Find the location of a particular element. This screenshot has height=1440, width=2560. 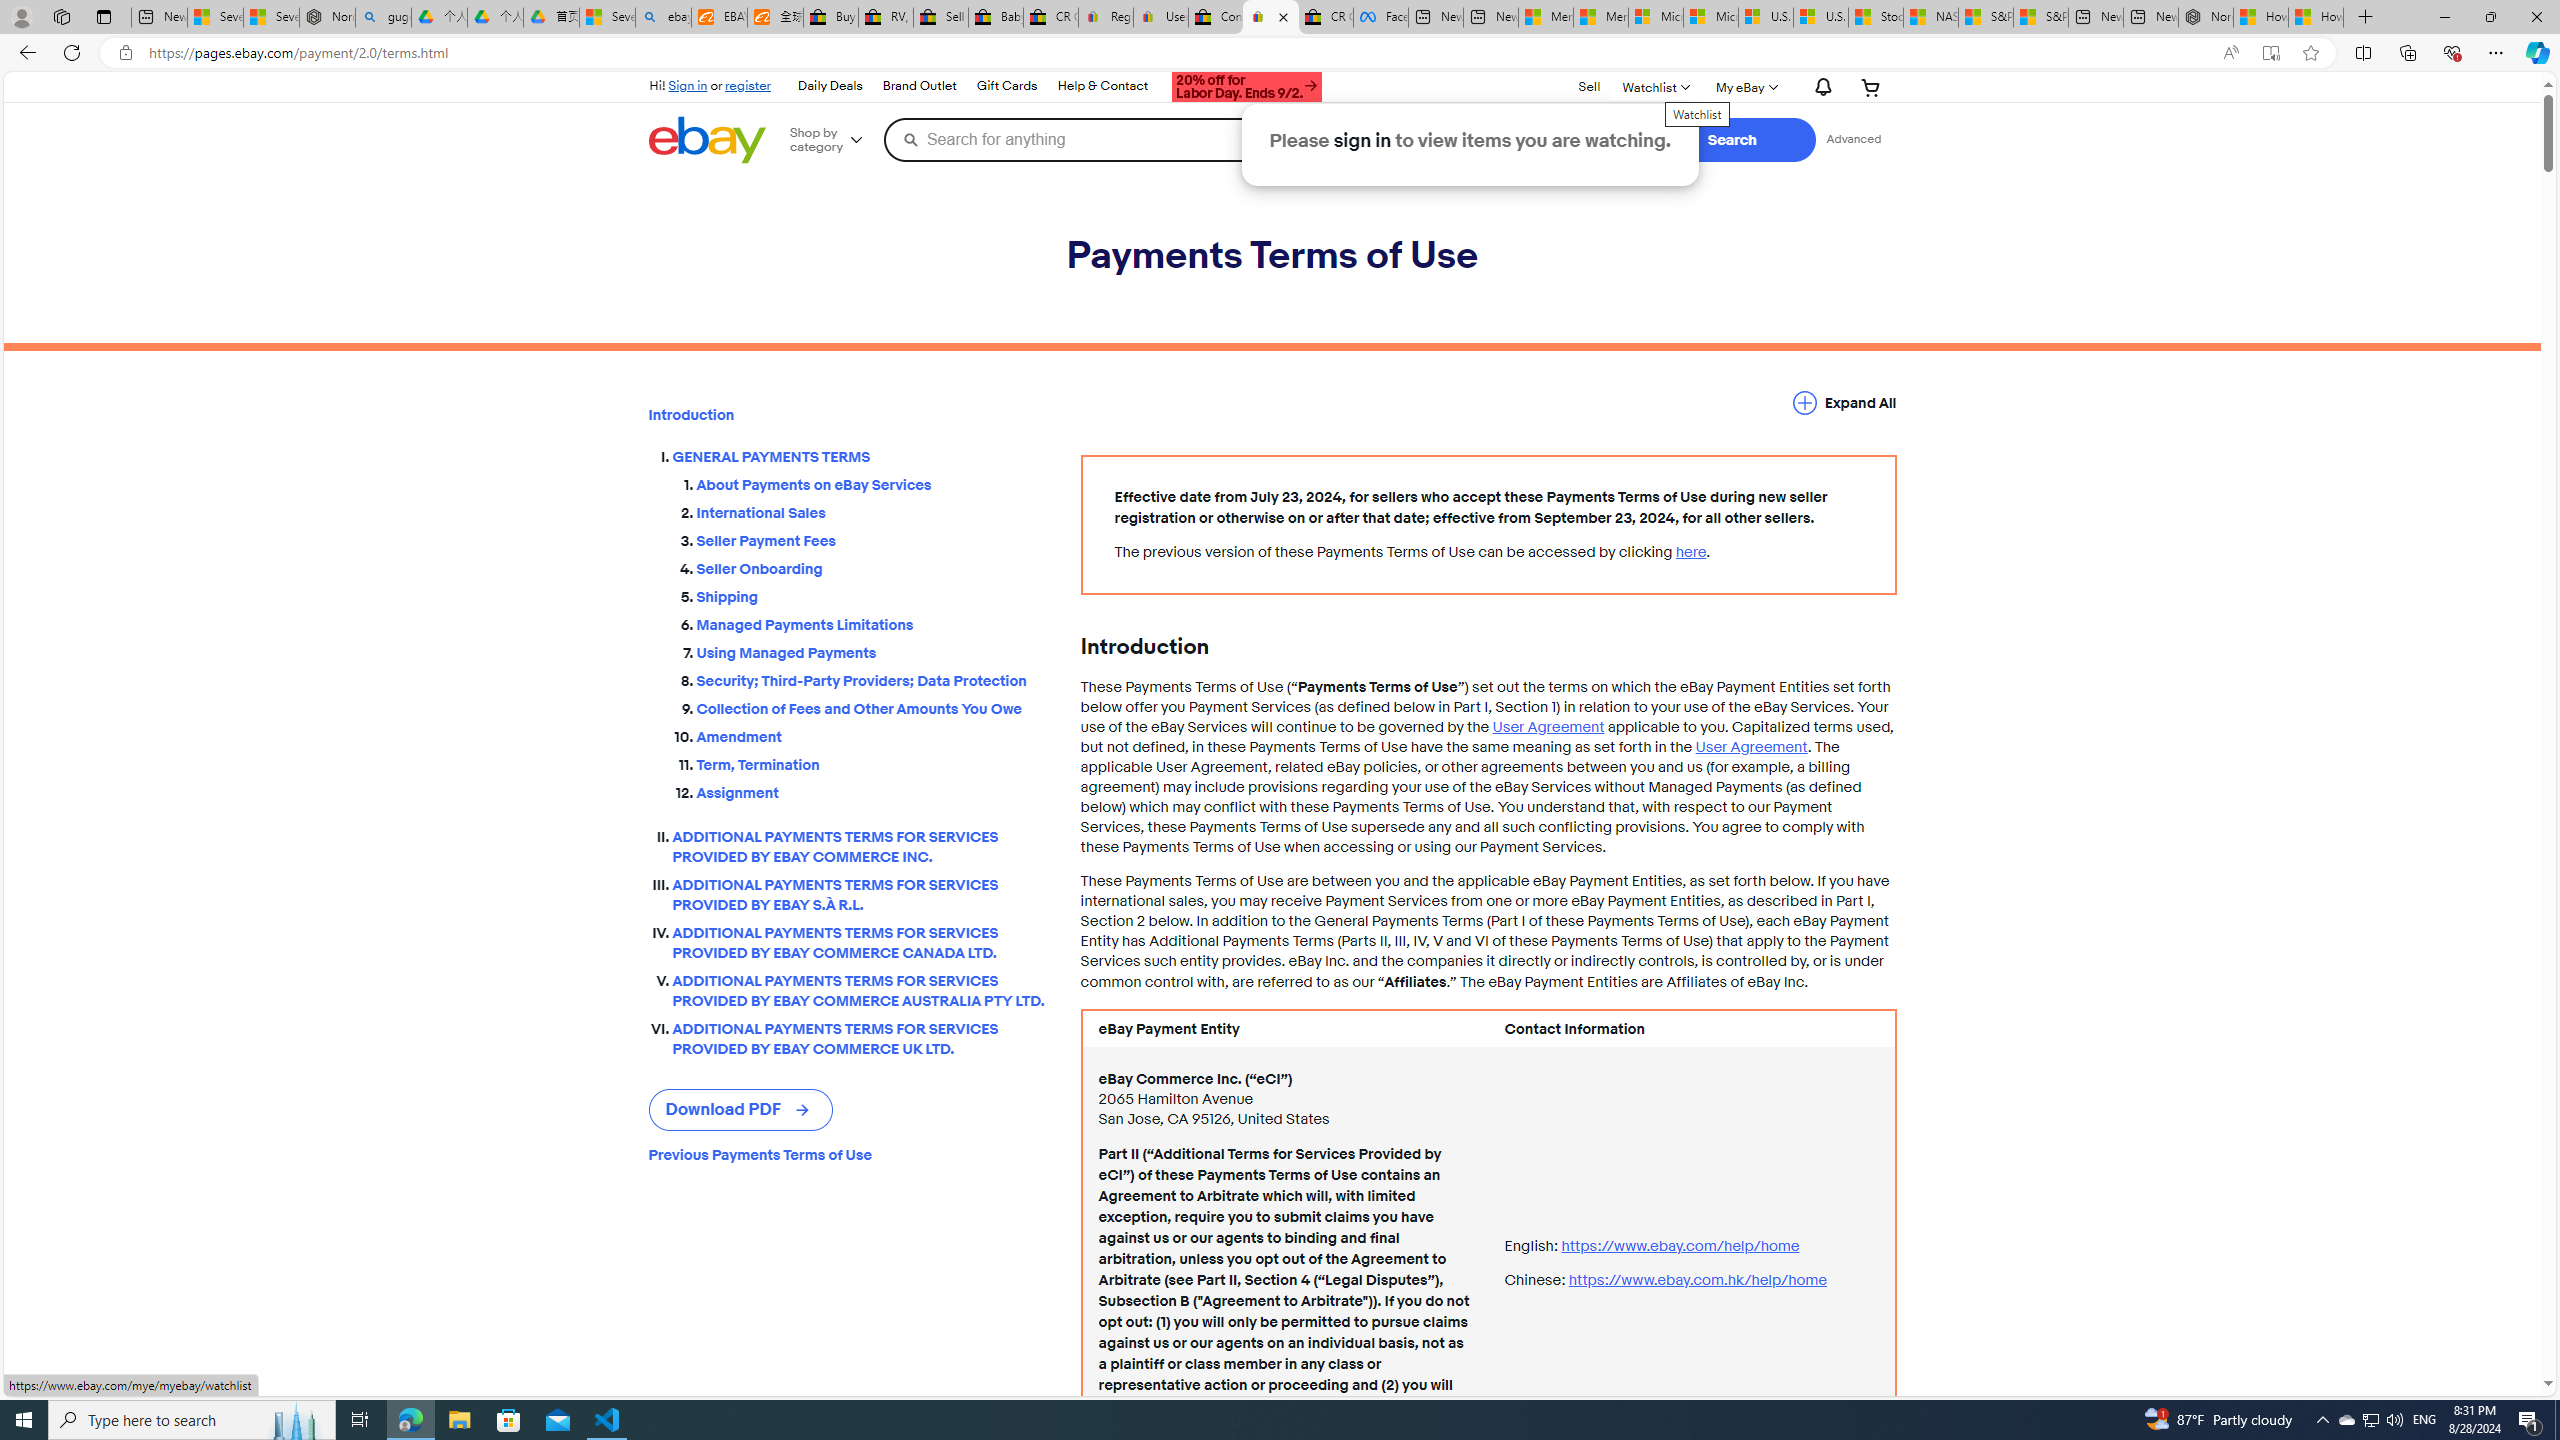

Sell is located at coordinates (1590, 88).